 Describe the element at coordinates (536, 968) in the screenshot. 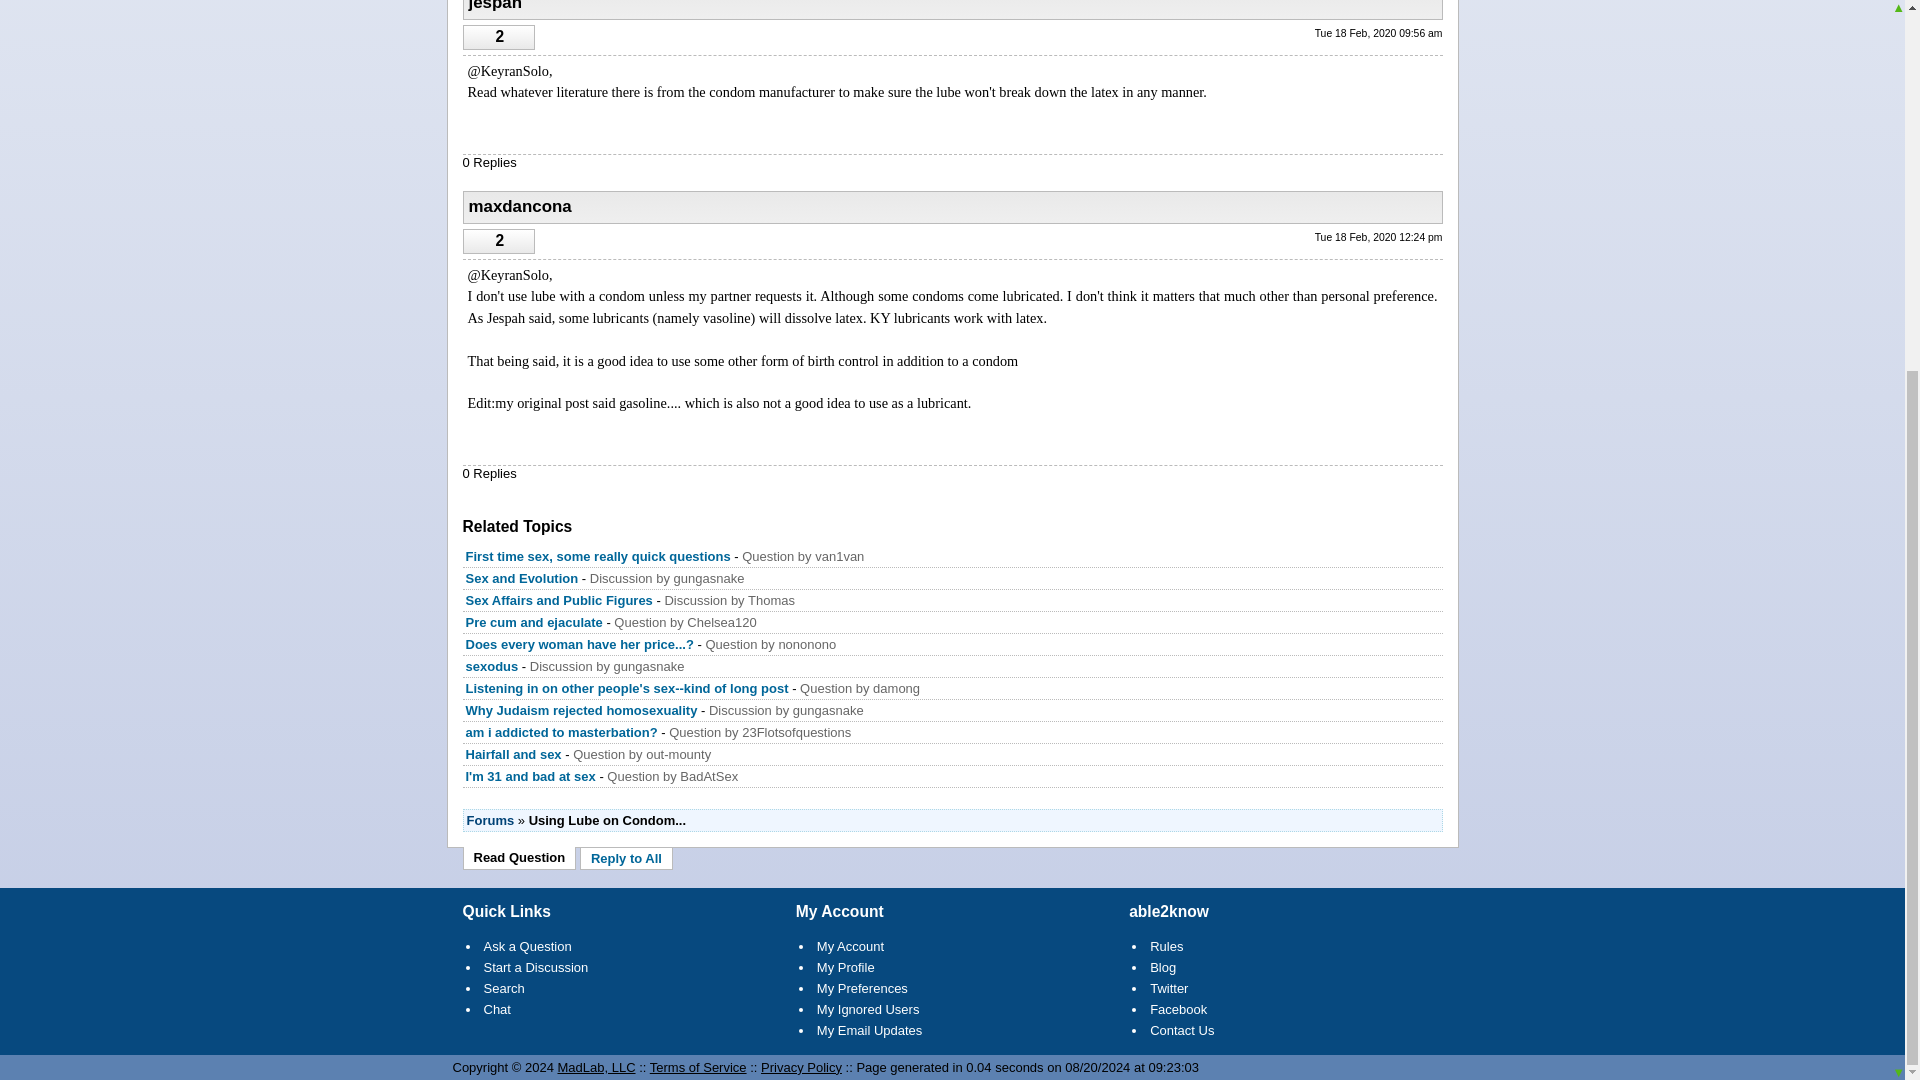

I see `Start a Discussion` at that location.